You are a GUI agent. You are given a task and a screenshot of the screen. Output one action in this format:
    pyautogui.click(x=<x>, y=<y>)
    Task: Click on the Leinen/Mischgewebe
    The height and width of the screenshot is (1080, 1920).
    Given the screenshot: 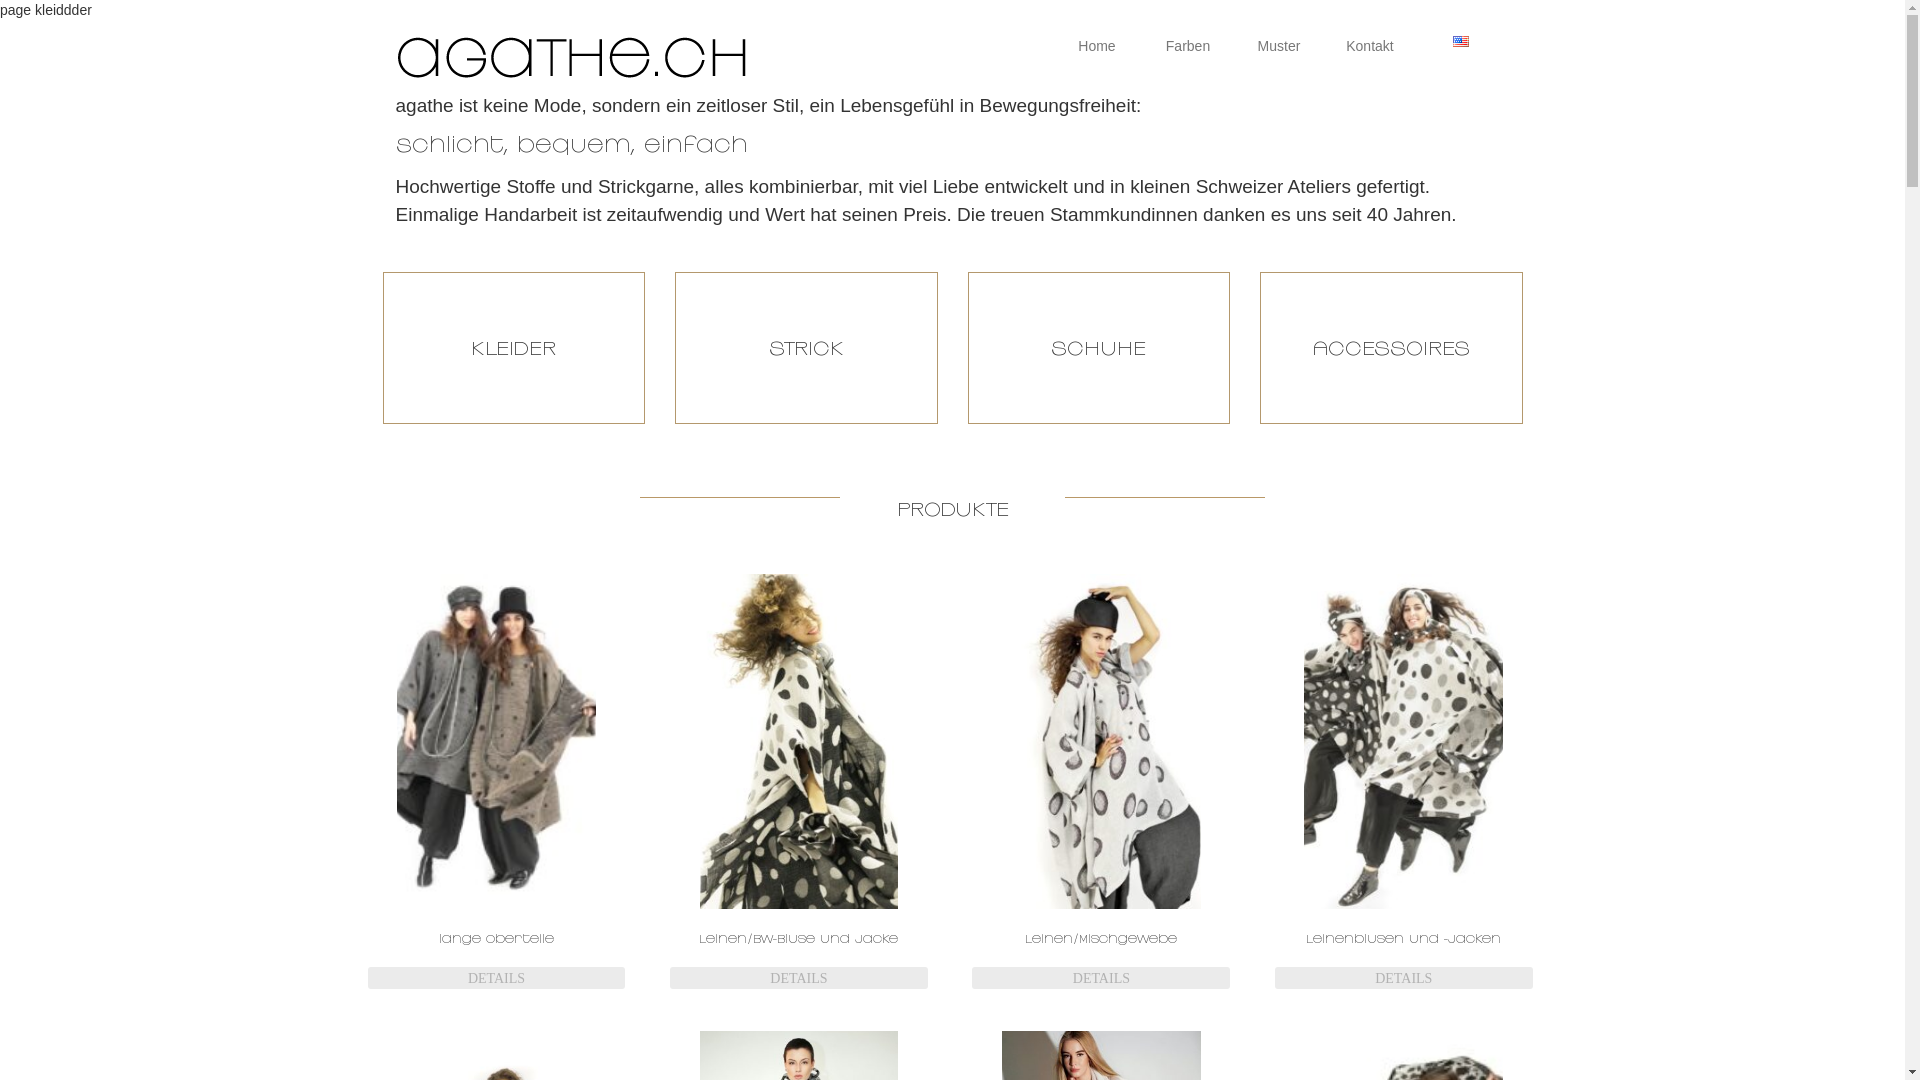 What is the action you would take?
    pyautogui.click(x=1101, y=780)
    